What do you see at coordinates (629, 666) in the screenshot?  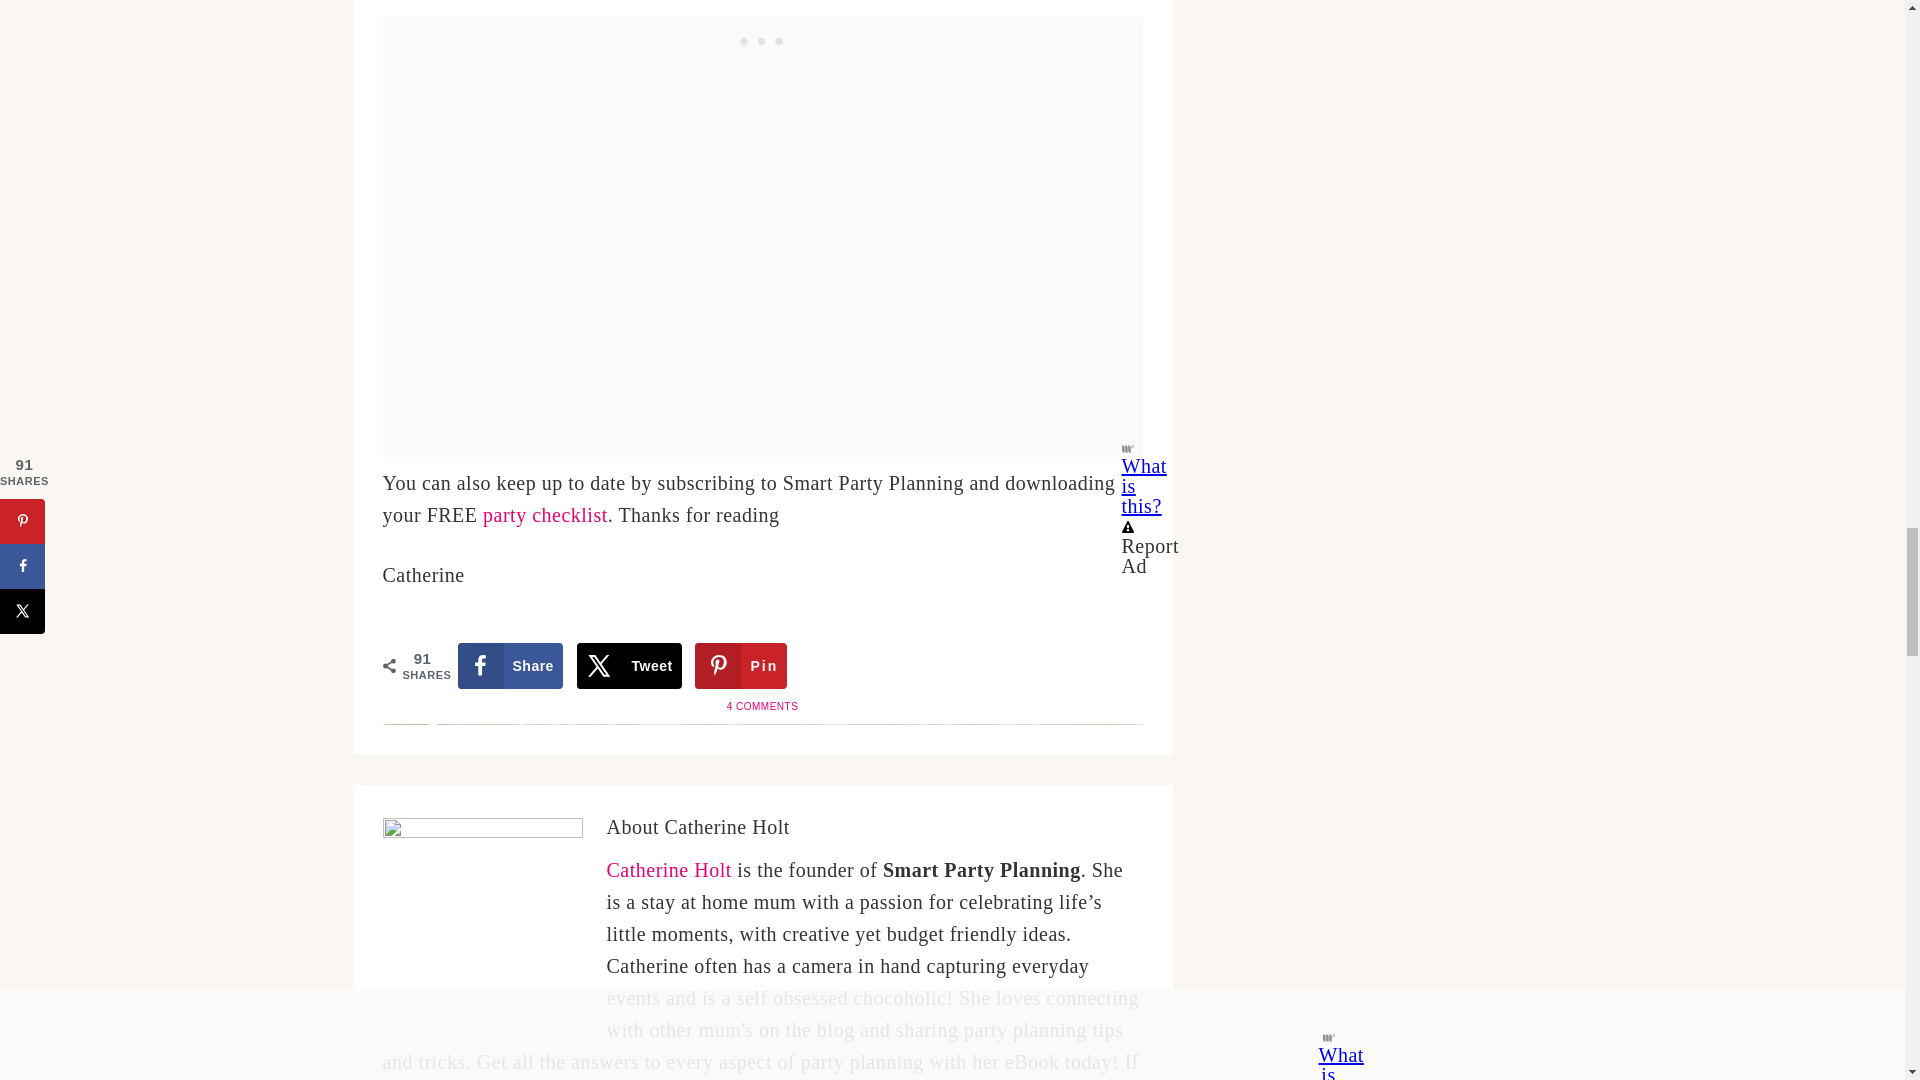 I see `Share on X` at bounding box center [629, 666].